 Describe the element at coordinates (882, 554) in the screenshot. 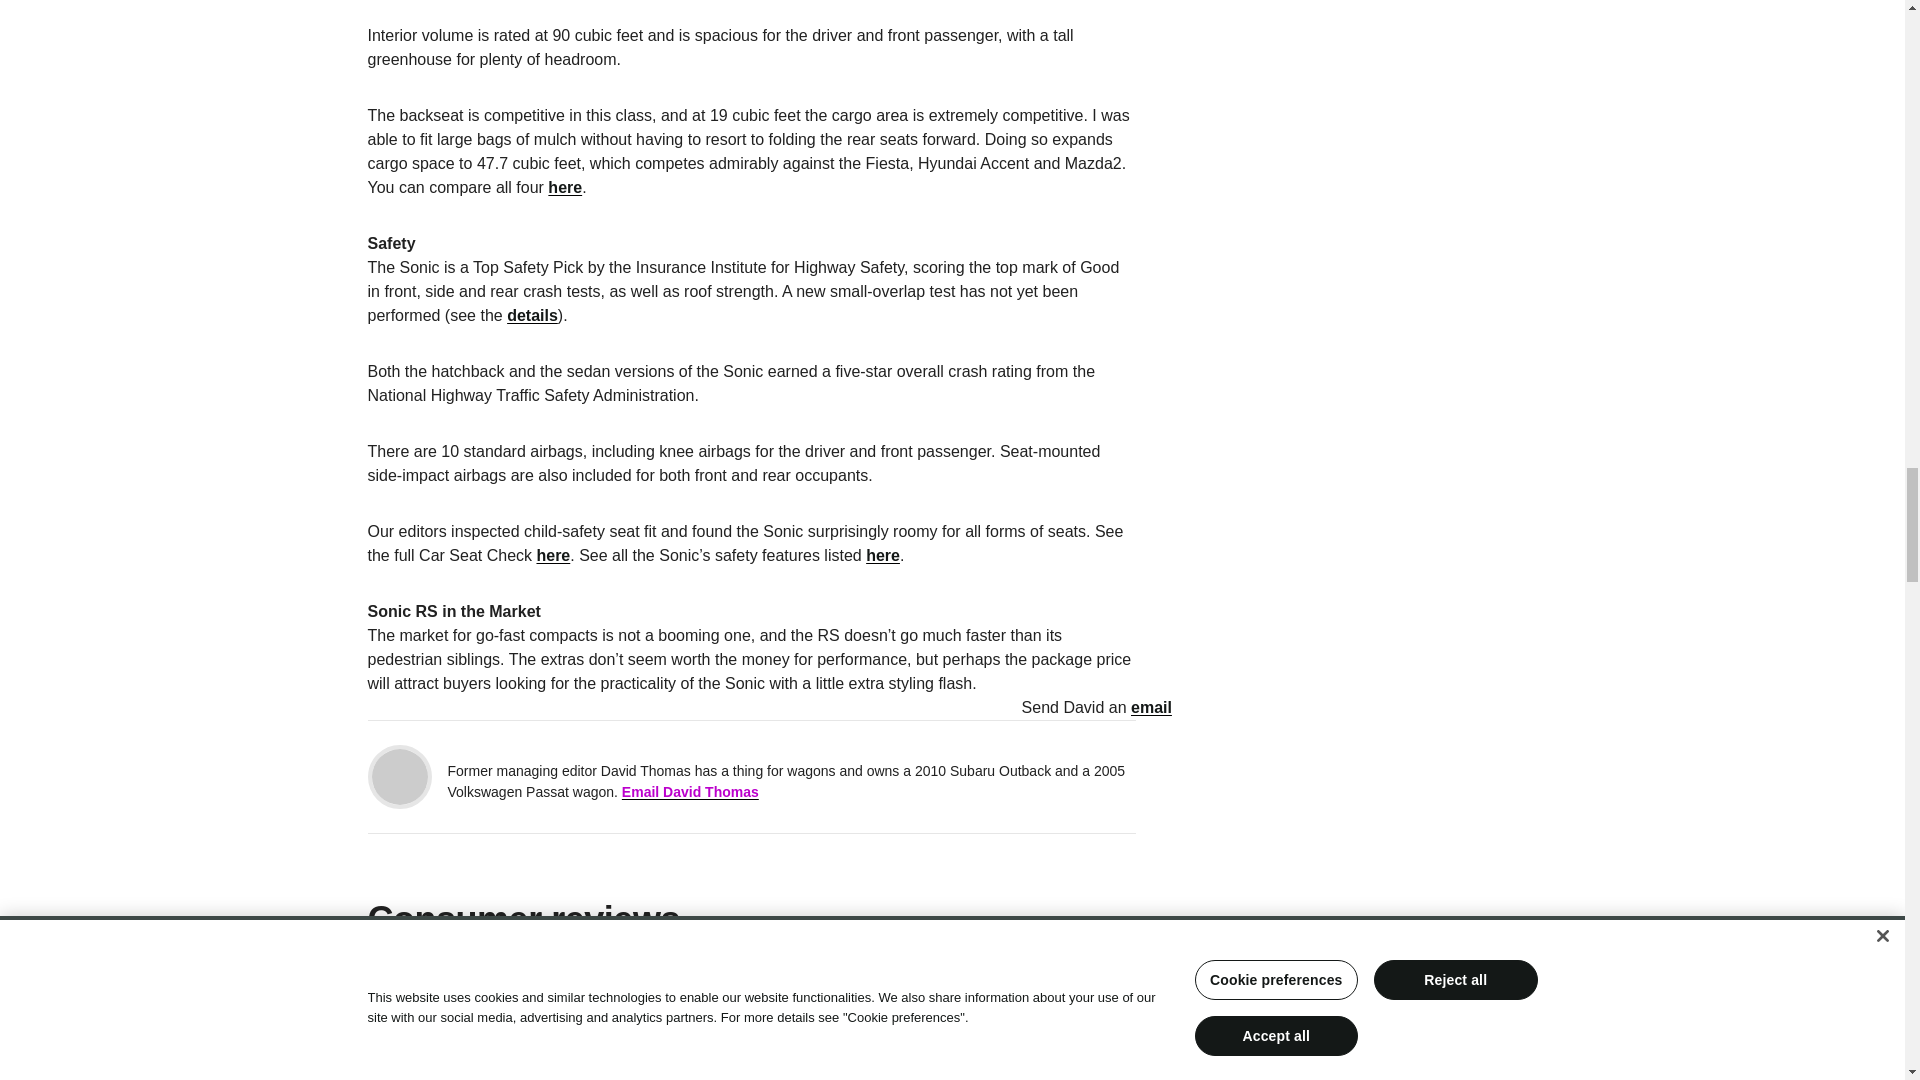

I see `here` at that location.